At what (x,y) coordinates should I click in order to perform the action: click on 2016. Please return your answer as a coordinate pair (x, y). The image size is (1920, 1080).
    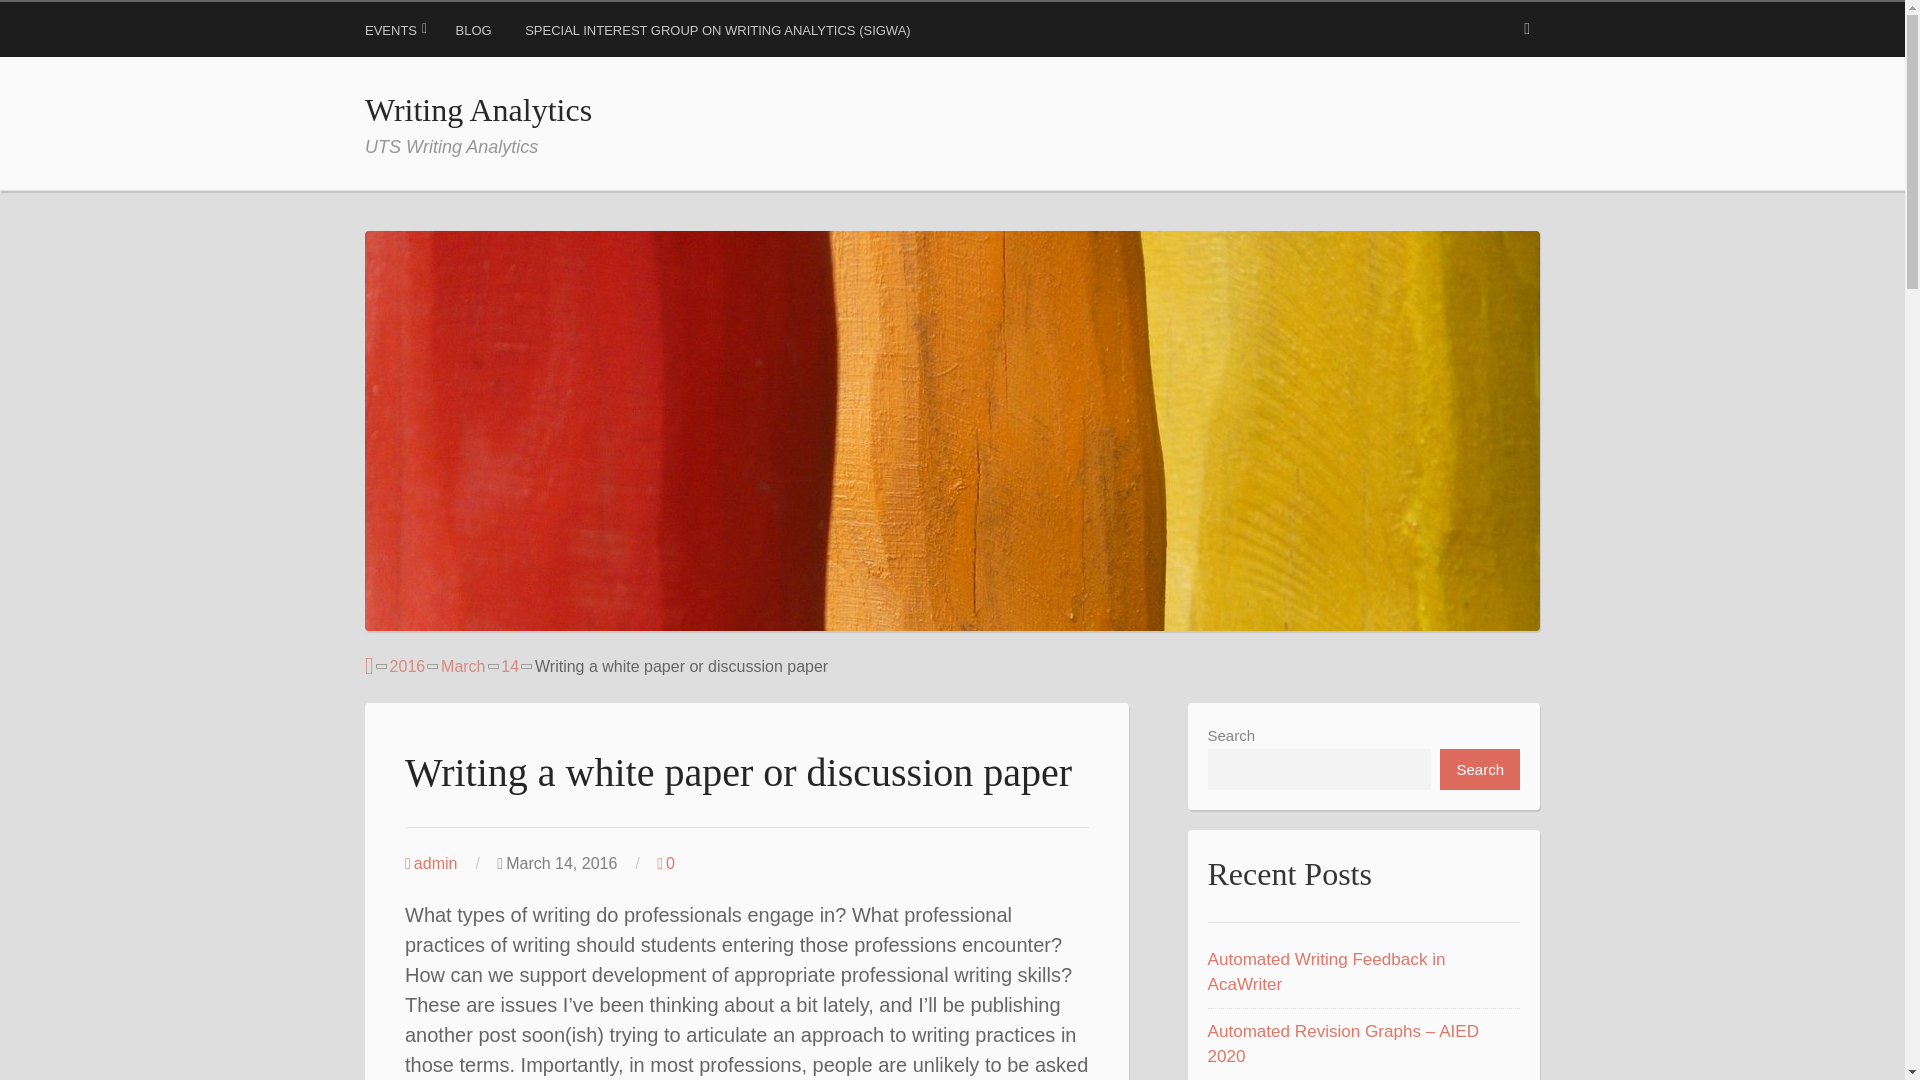
    Looking at the image, I should click on (408, 666).